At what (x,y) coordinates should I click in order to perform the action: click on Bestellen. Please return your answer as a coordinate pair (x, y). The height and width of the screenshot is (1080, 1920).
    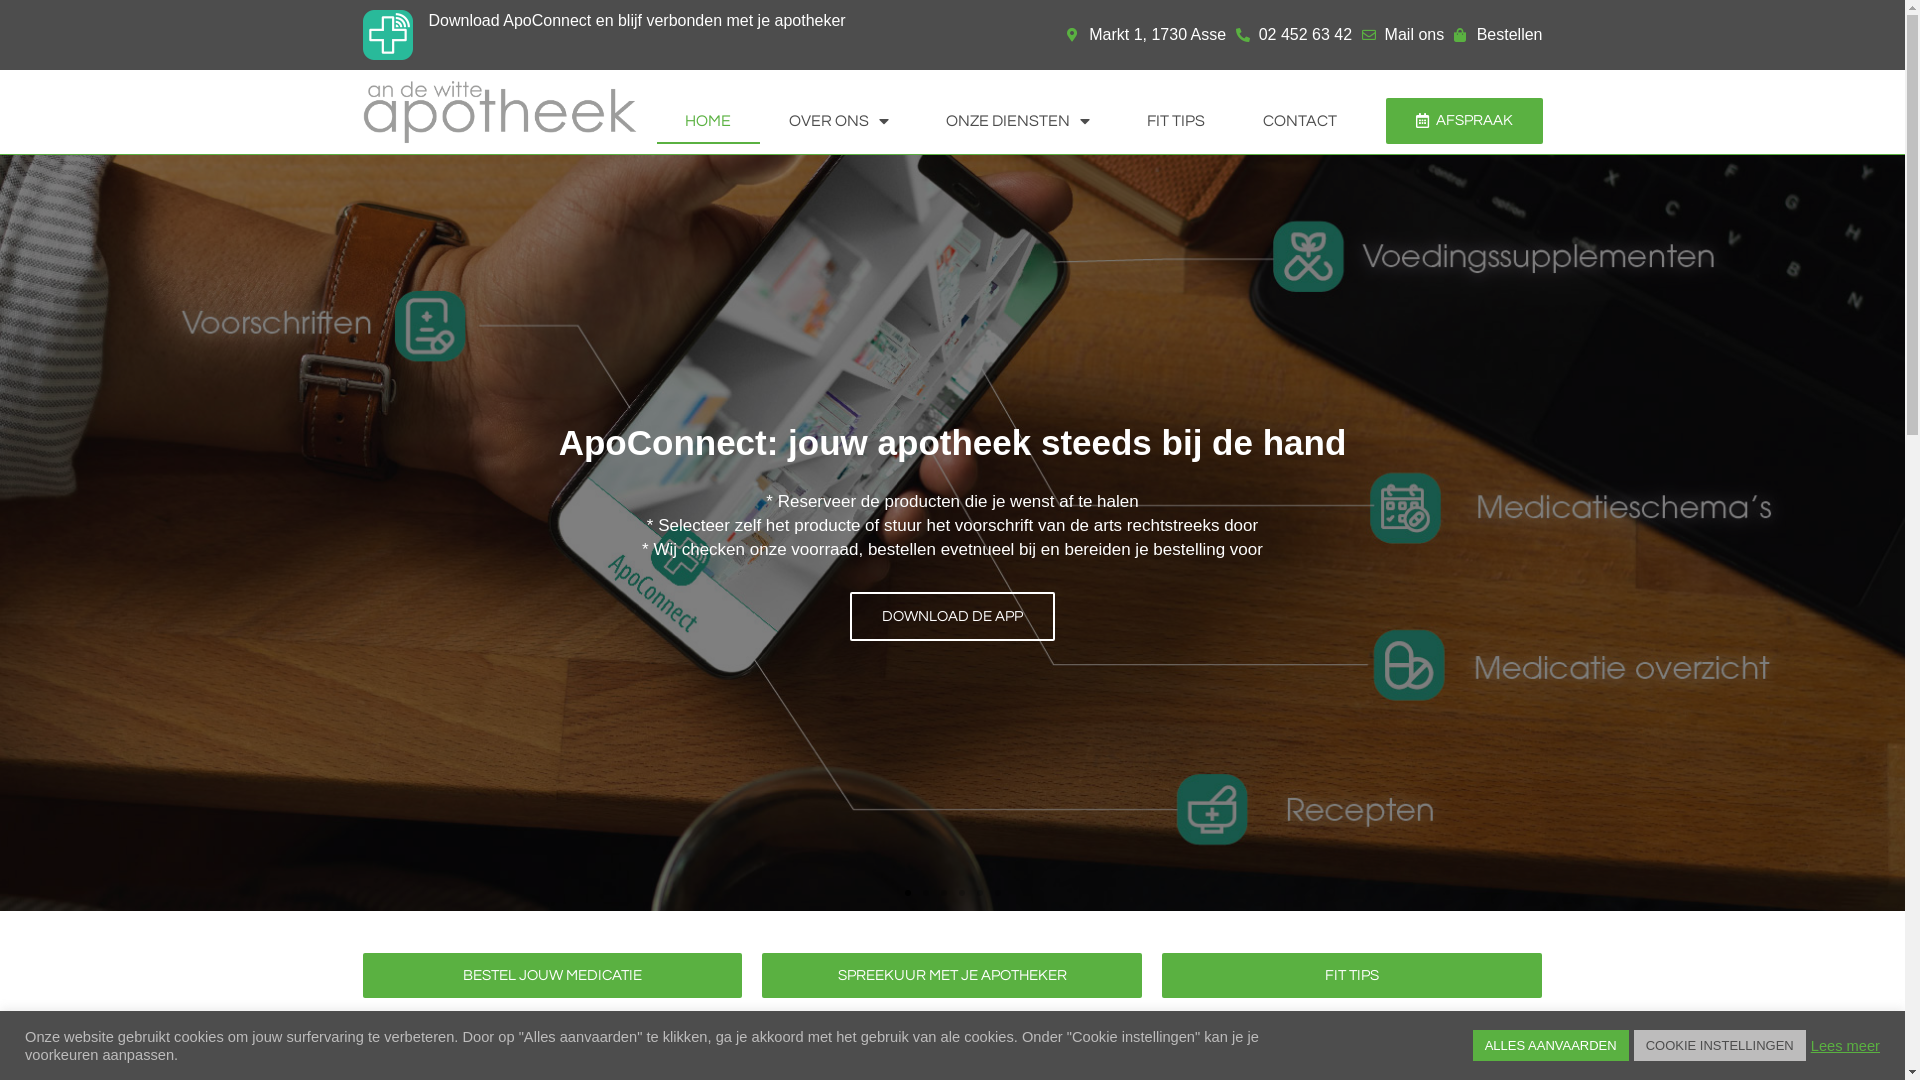
    Looking at the image, I should click on (1498, 35).